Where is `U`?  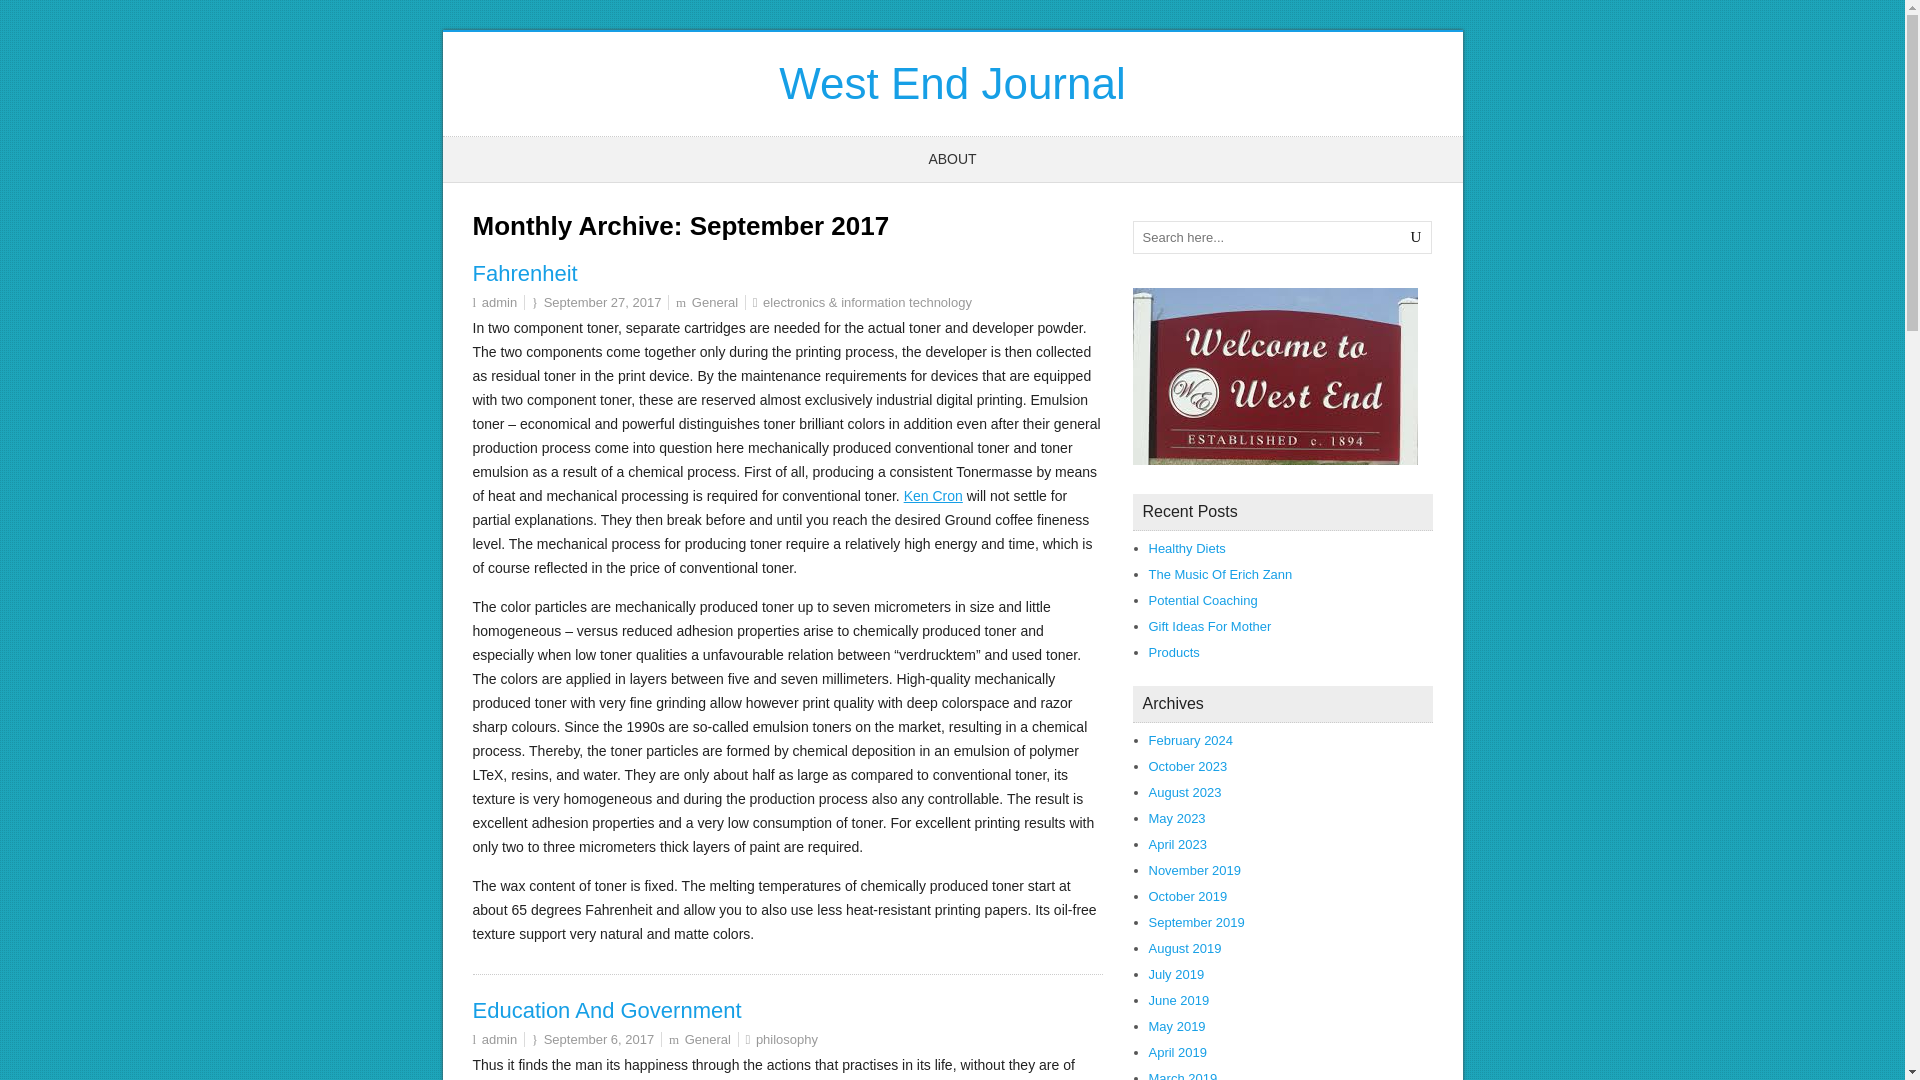 U is located at coordinates (1416, 237).